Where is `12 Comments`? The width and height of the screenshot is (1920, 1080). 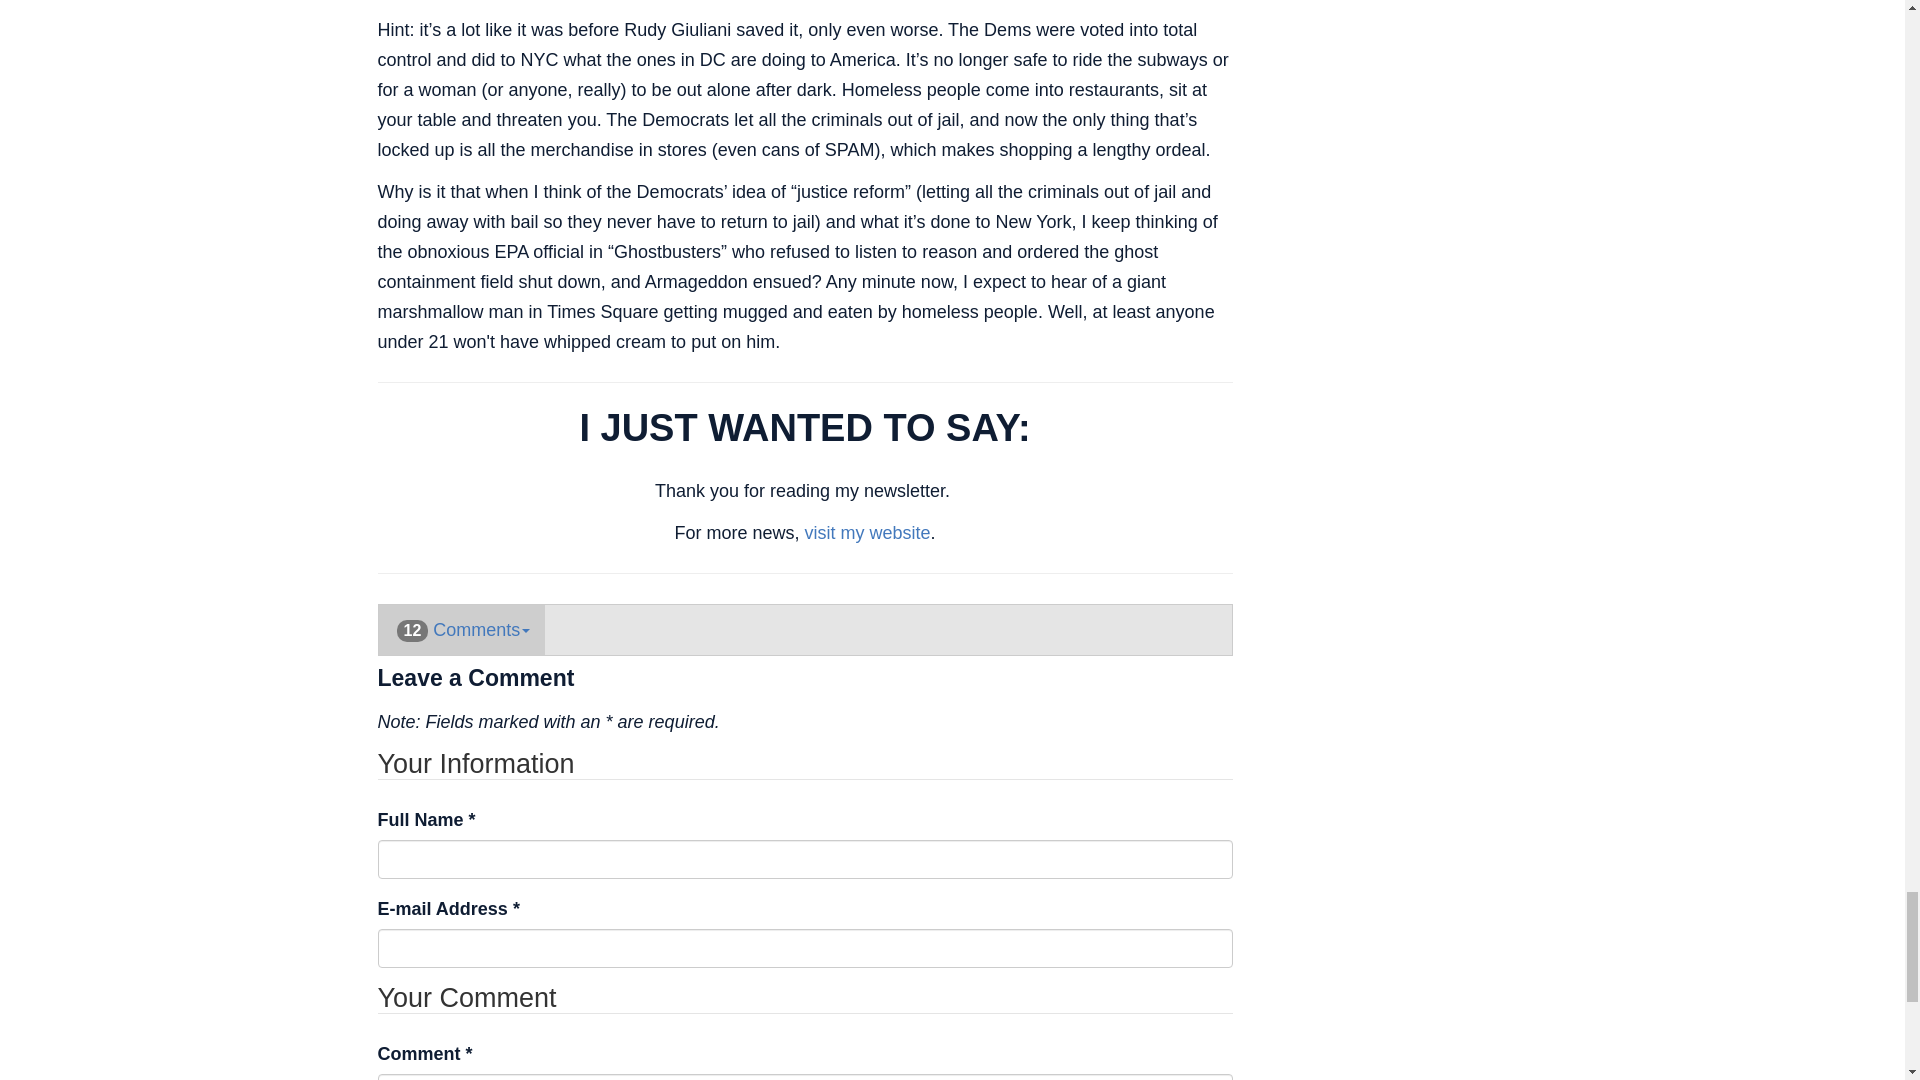
12 Comments is located at coordinates (462, 629).